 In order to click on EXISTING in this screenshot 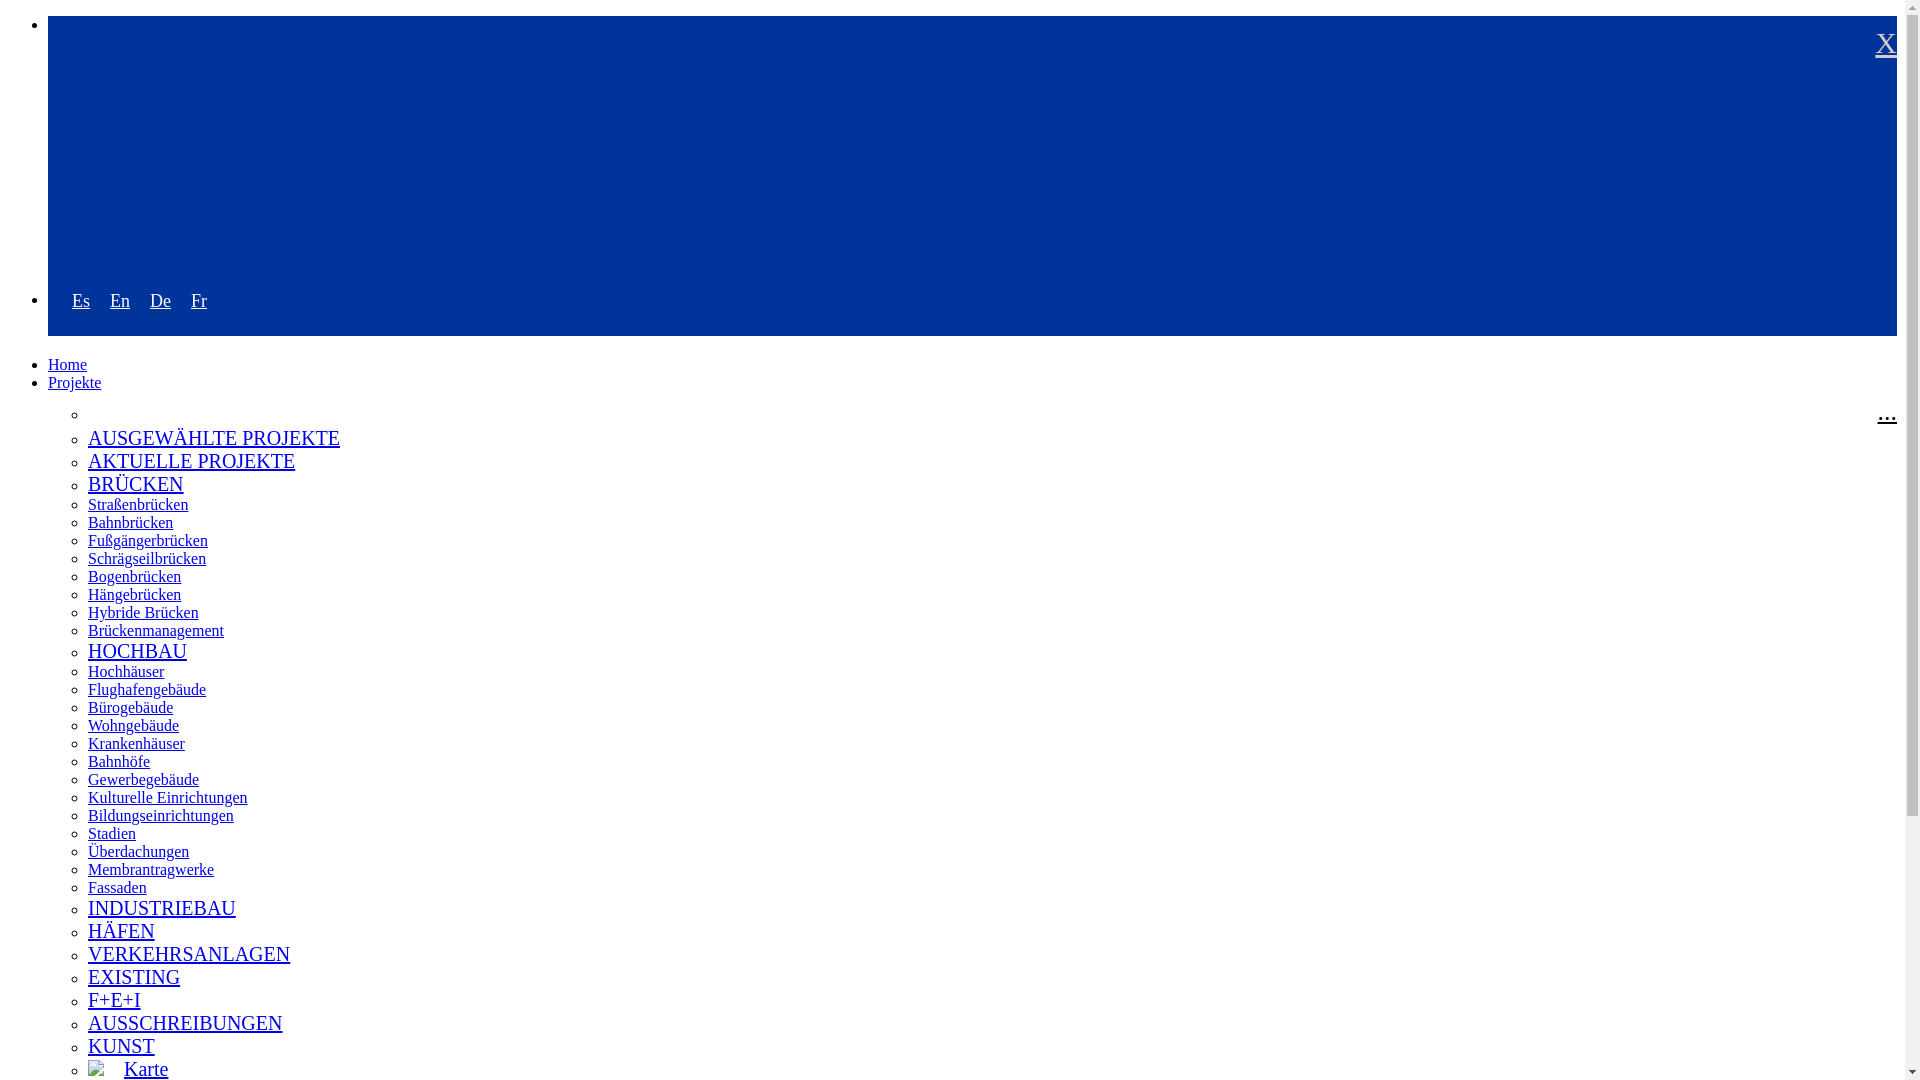, I will do `click(134, 984)`.